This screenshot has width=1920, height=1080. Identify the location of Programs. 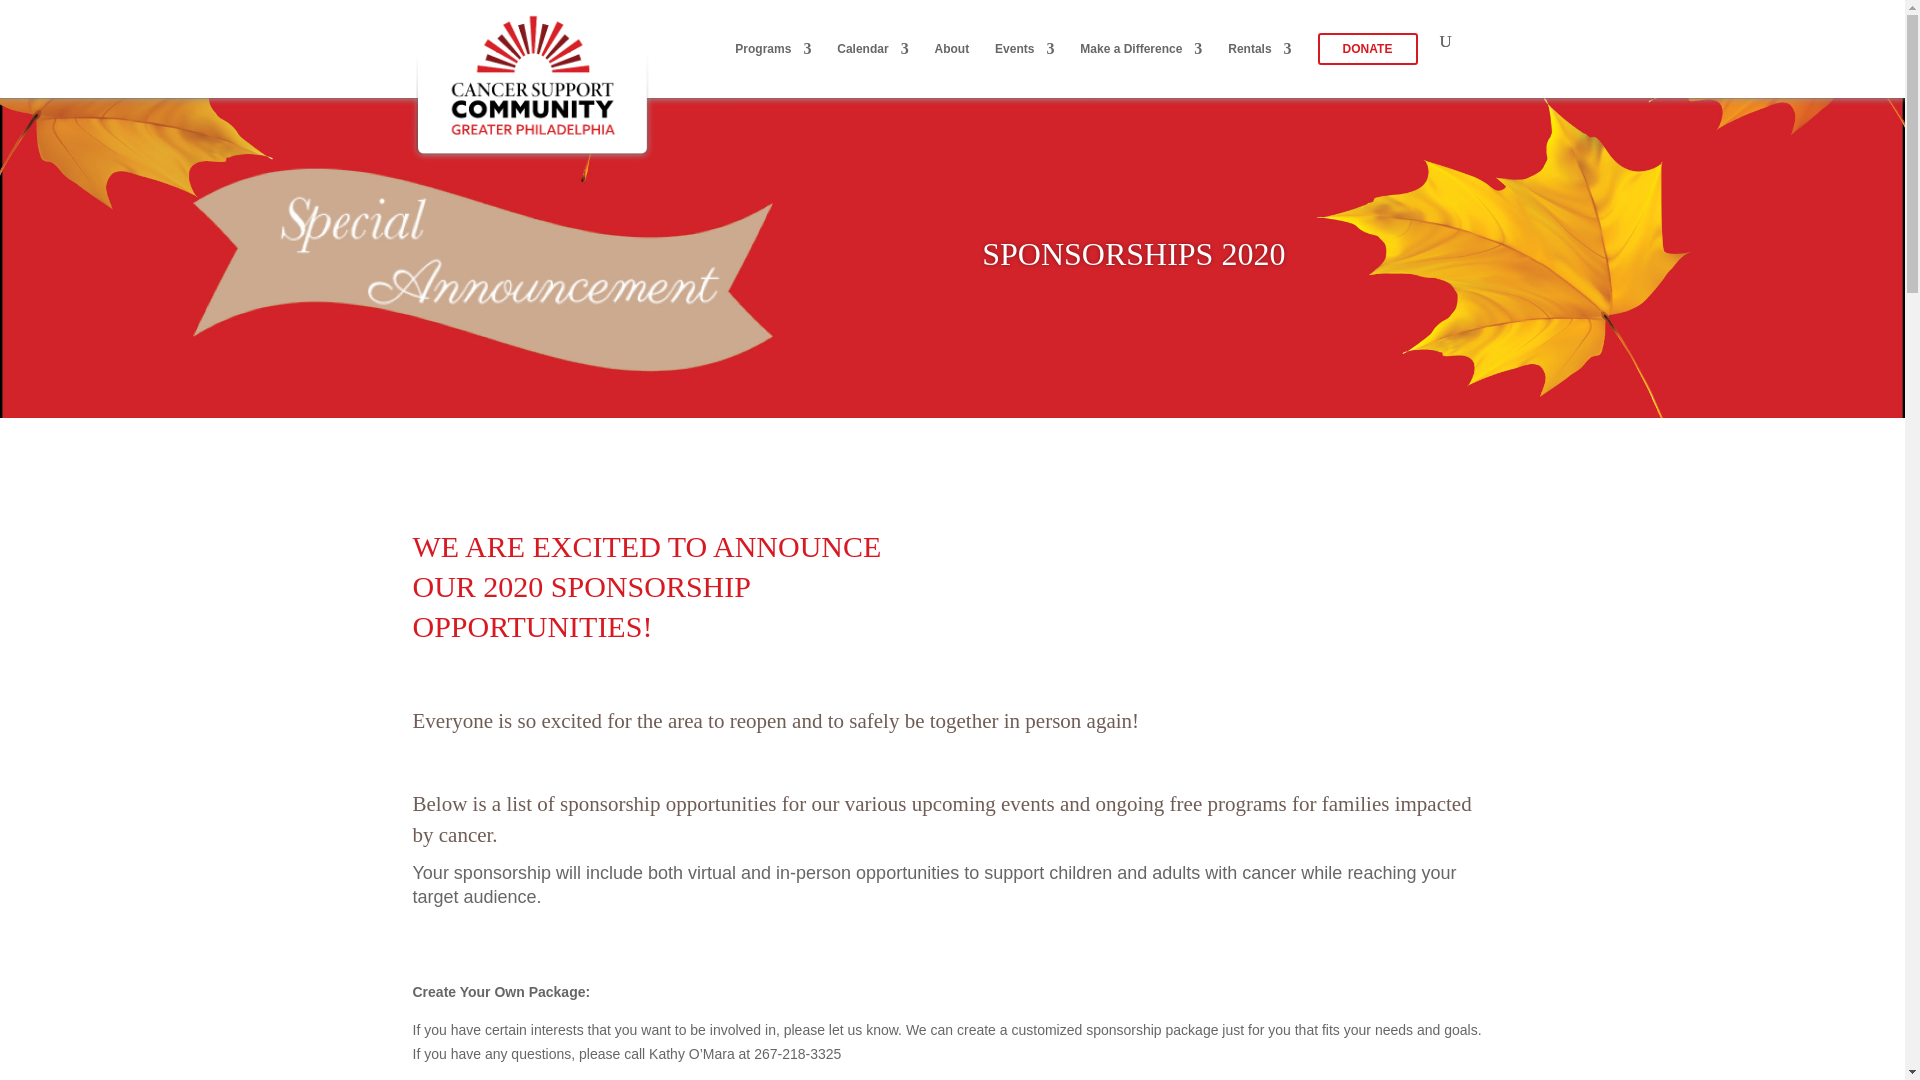
(772, 65).